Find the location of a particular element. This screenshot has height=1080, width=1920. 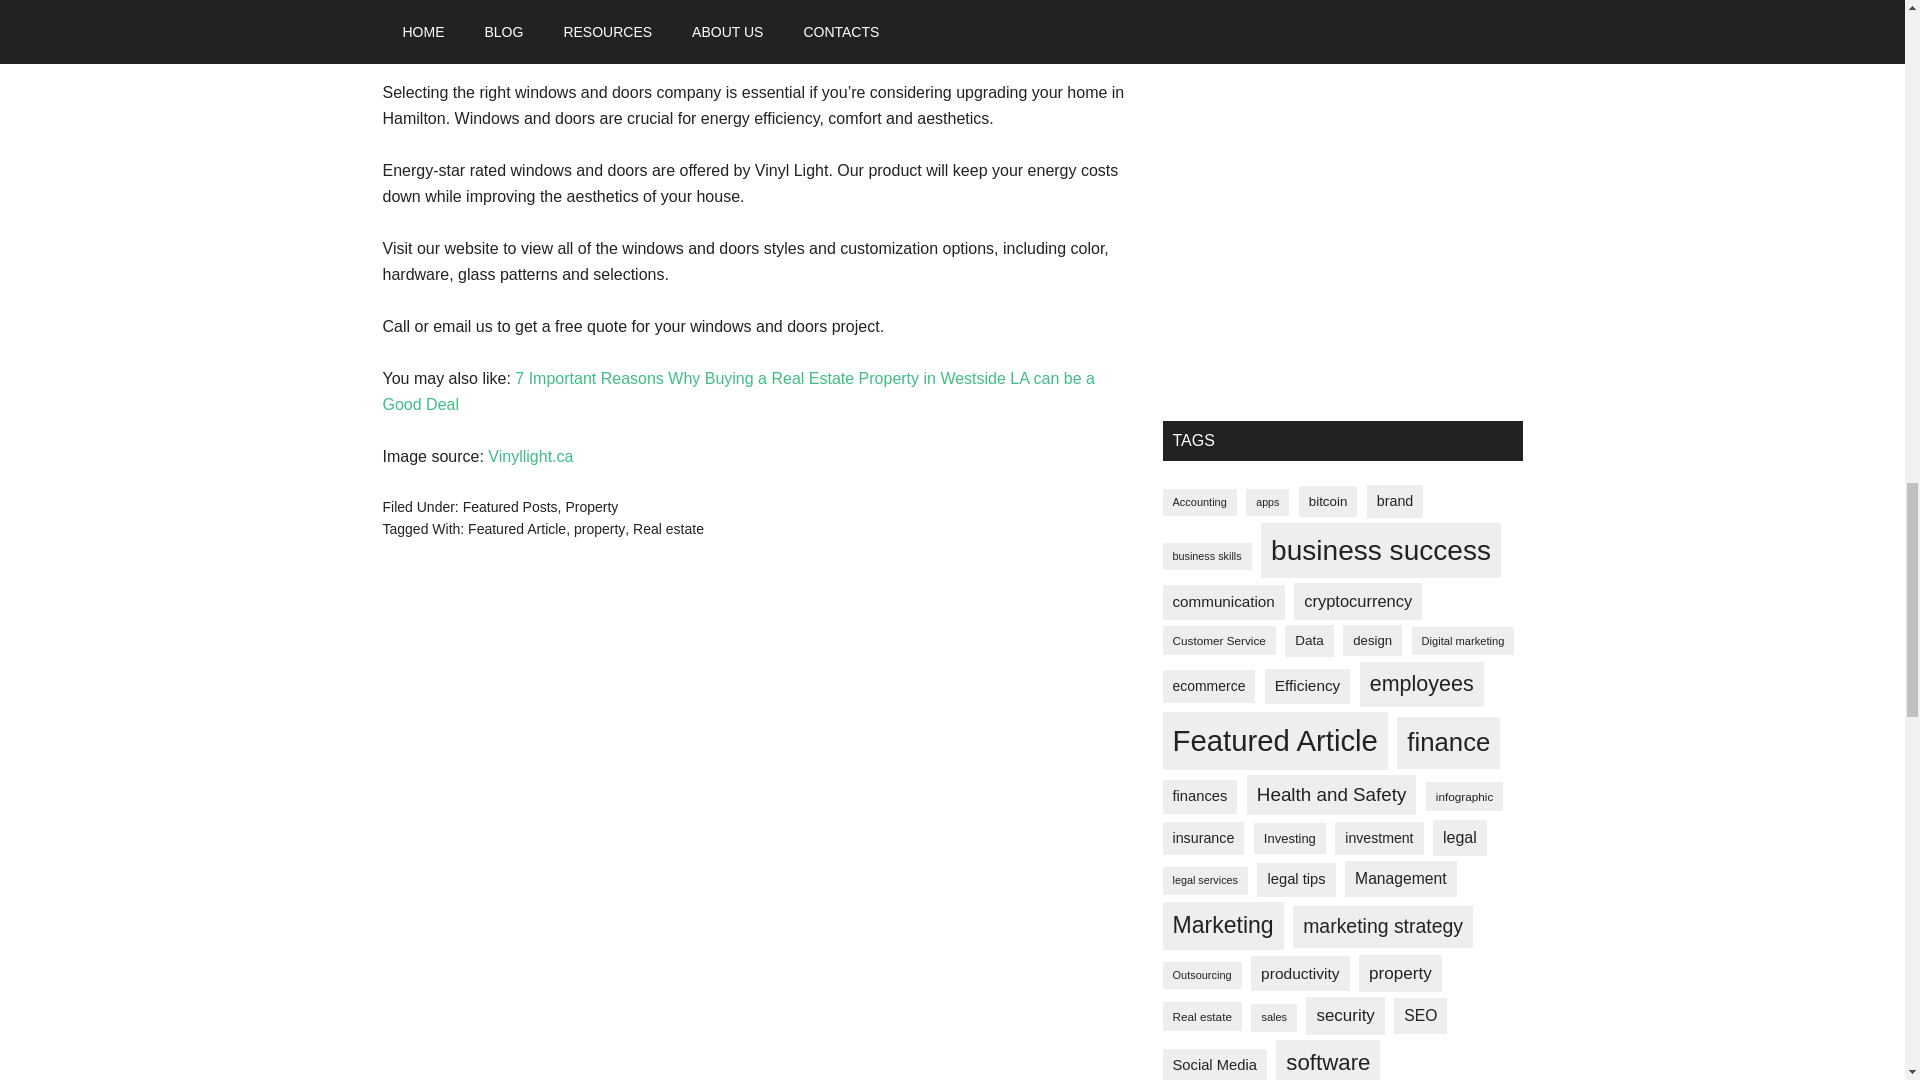

Property is located at coordinates (591, 506).